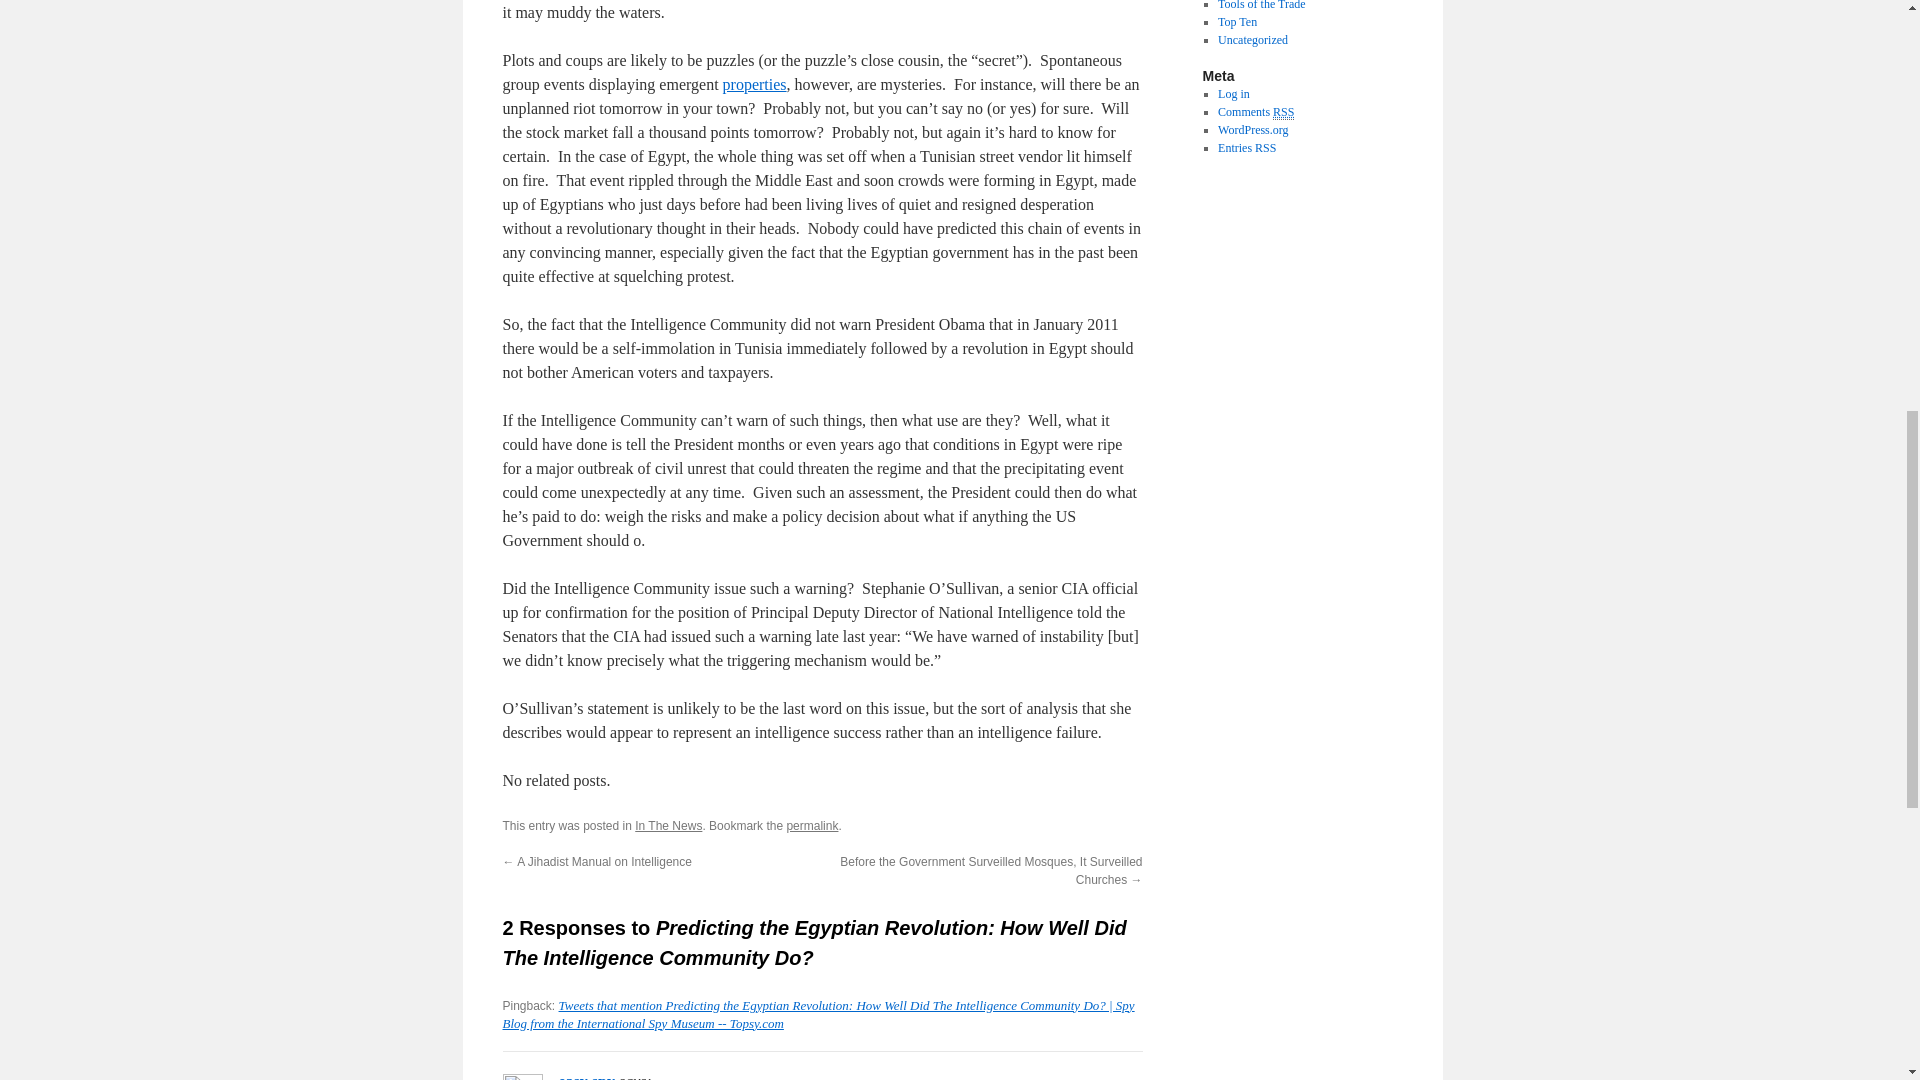  What do you see at coordinates (811, 825) in the screenshot?
I see `permalink` at bounding box center [811, 825].